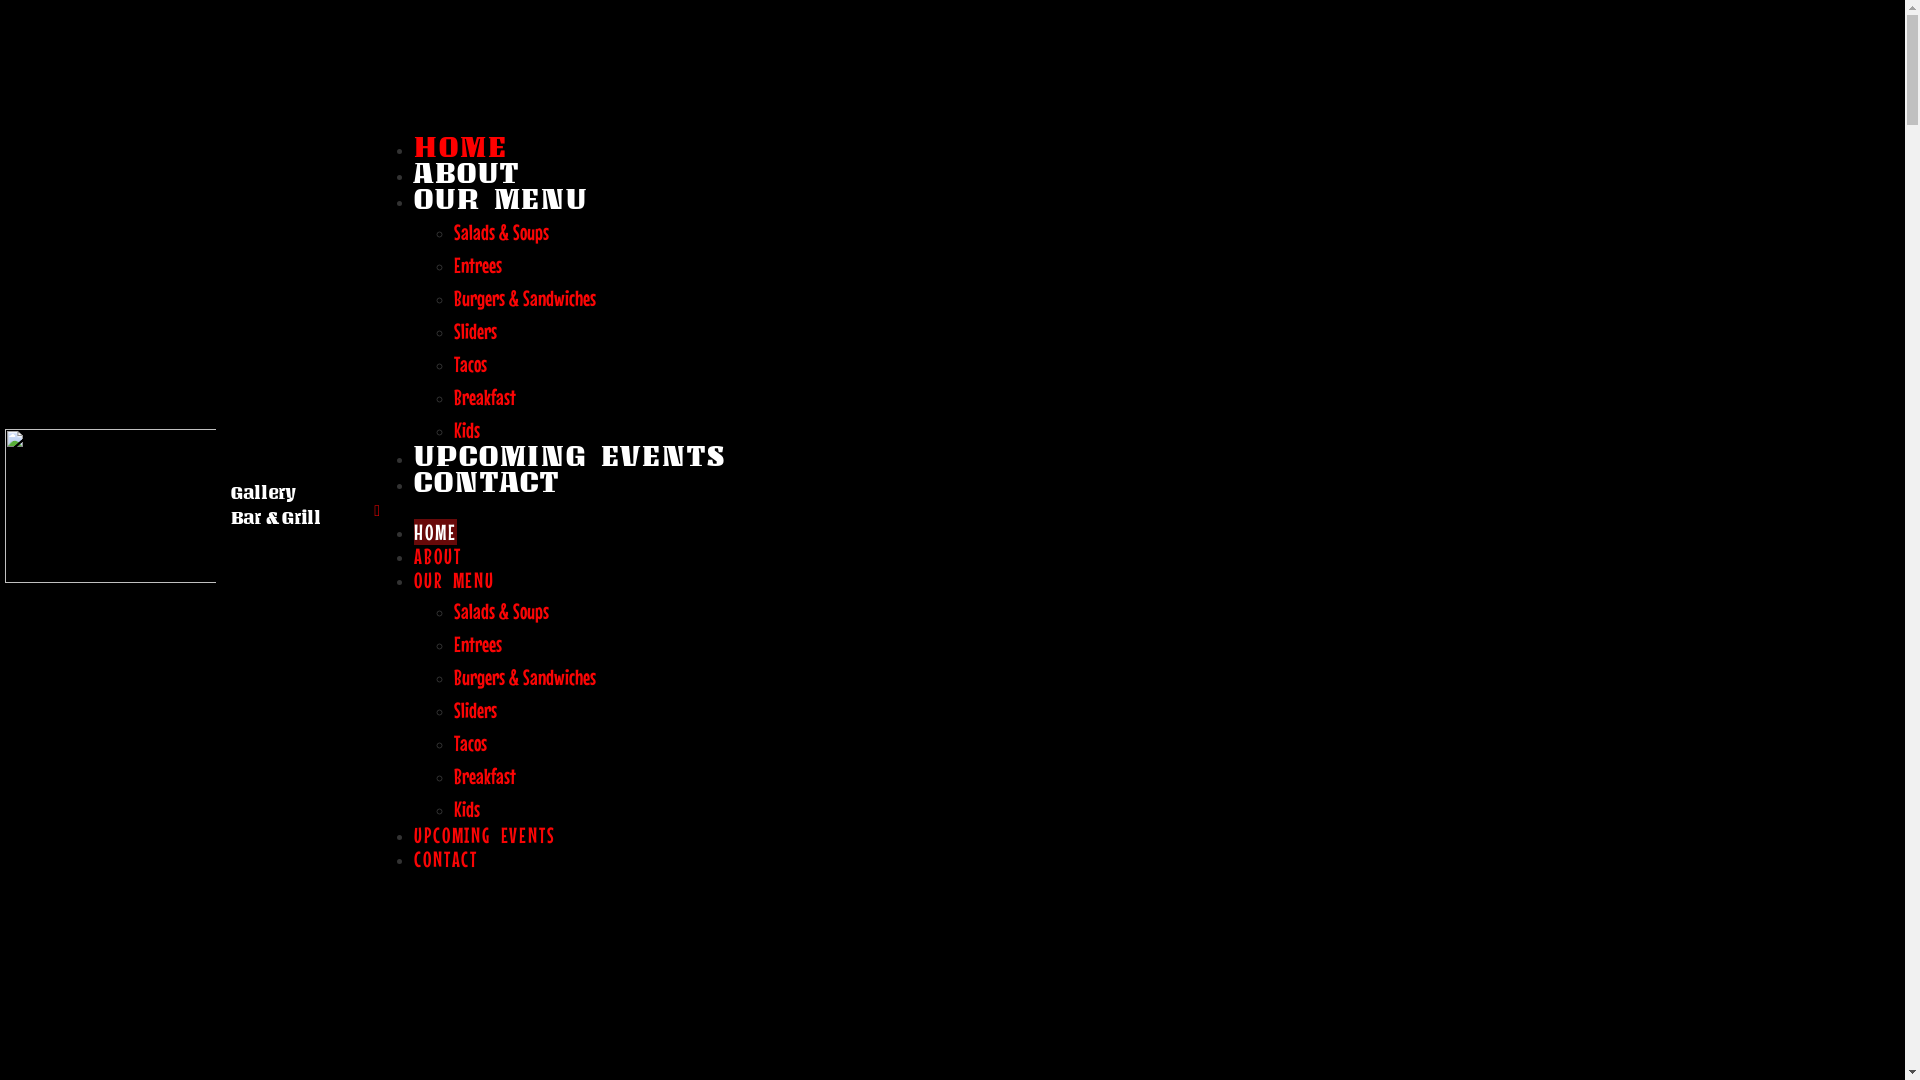 Image resolution: width=1920 pixels, height=1080 pixels. What do you see at coordinates (502, 610) in the screenshot?
I see `Salads & Soups` at bounding box center [502, 610].